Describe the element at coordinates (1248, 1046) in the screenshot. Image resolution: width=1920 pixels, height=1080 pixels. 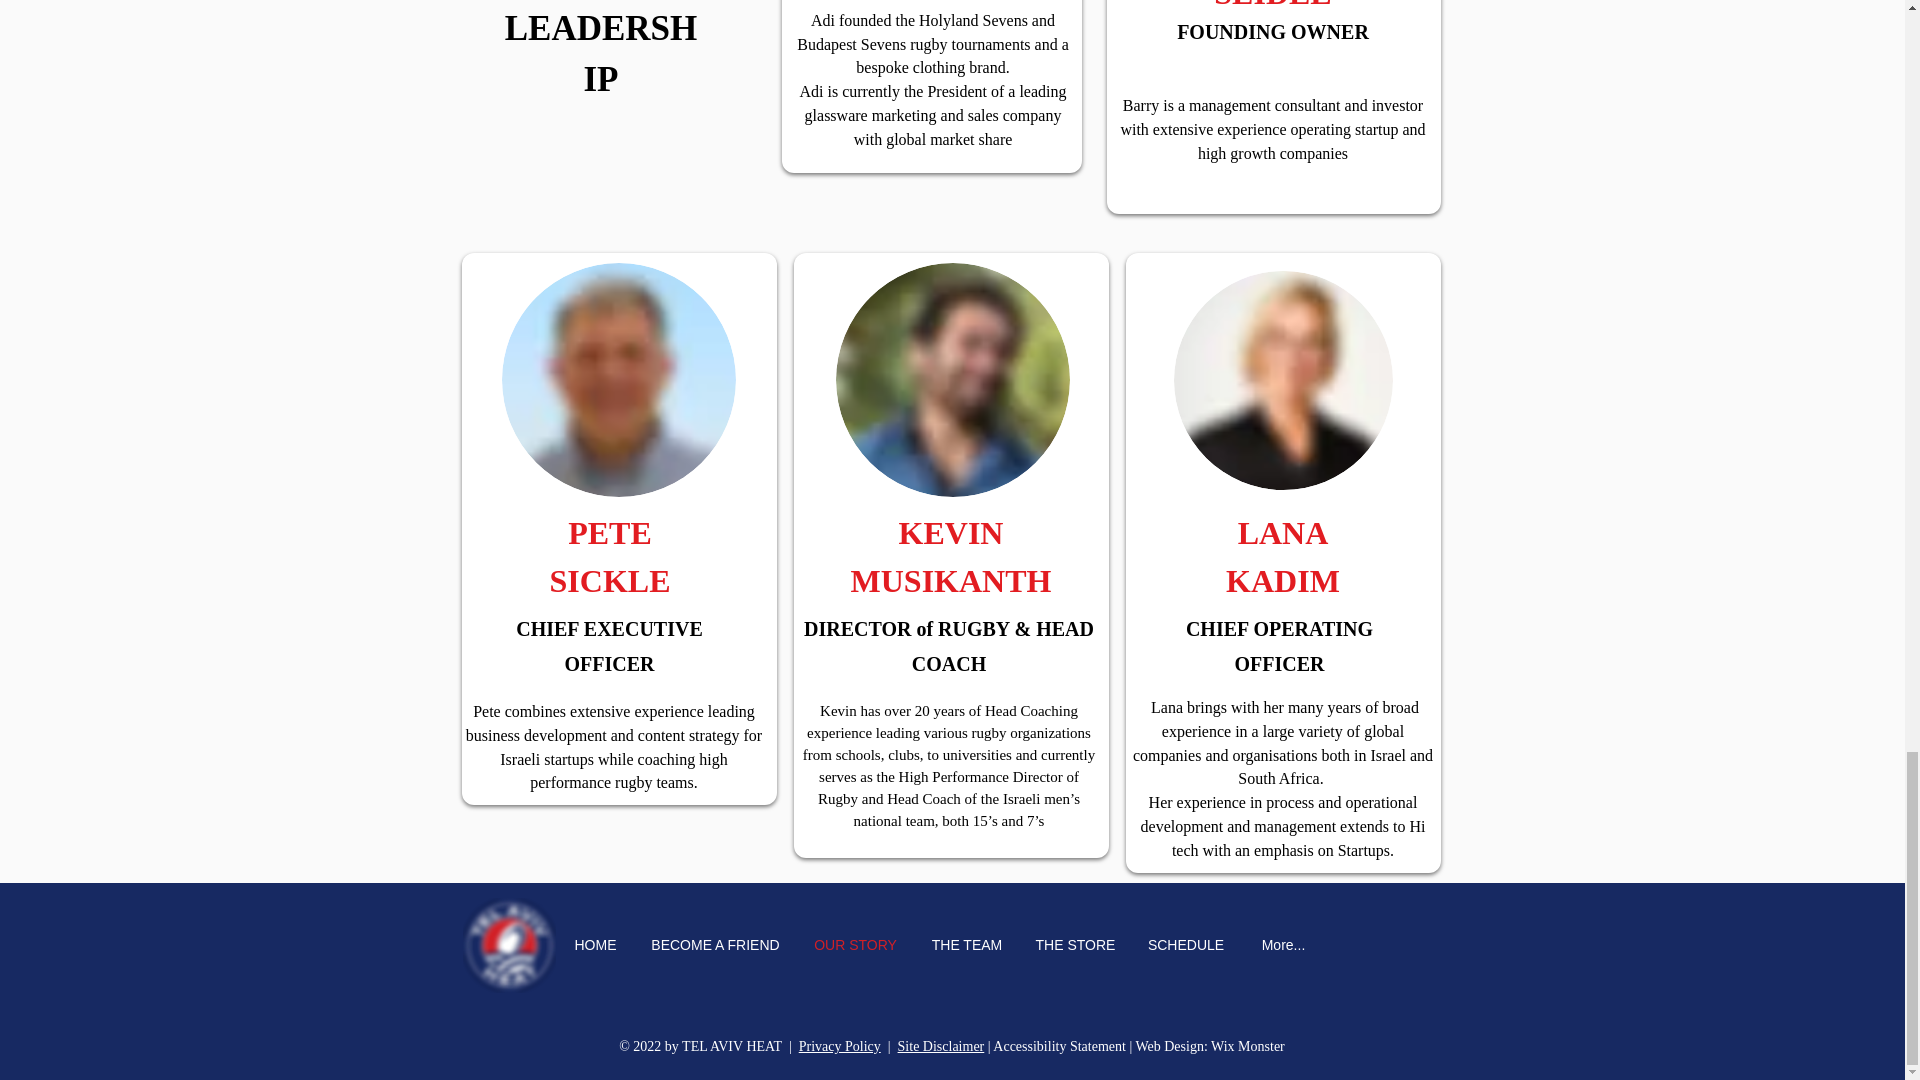
I see `Wix Monster` at that location.